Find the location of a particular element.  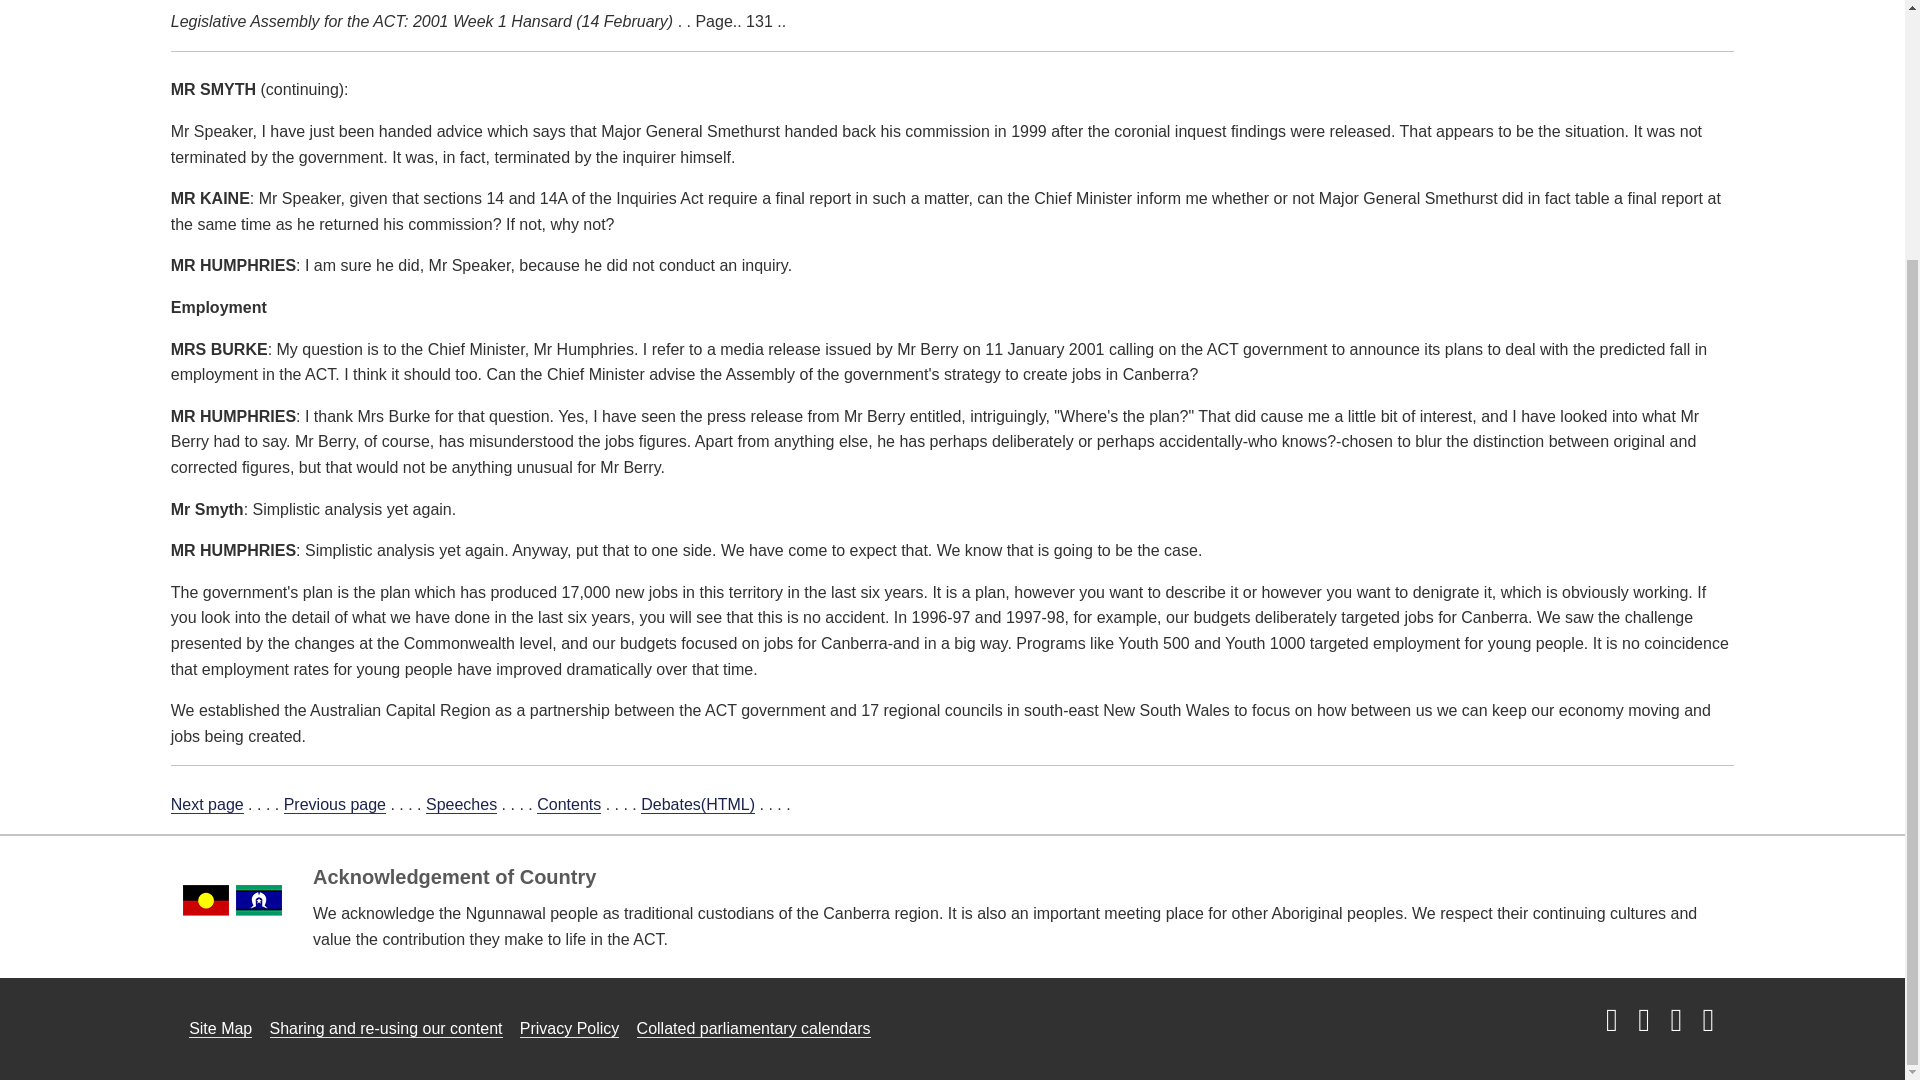

Speeches is located at coordinates (462, 804).